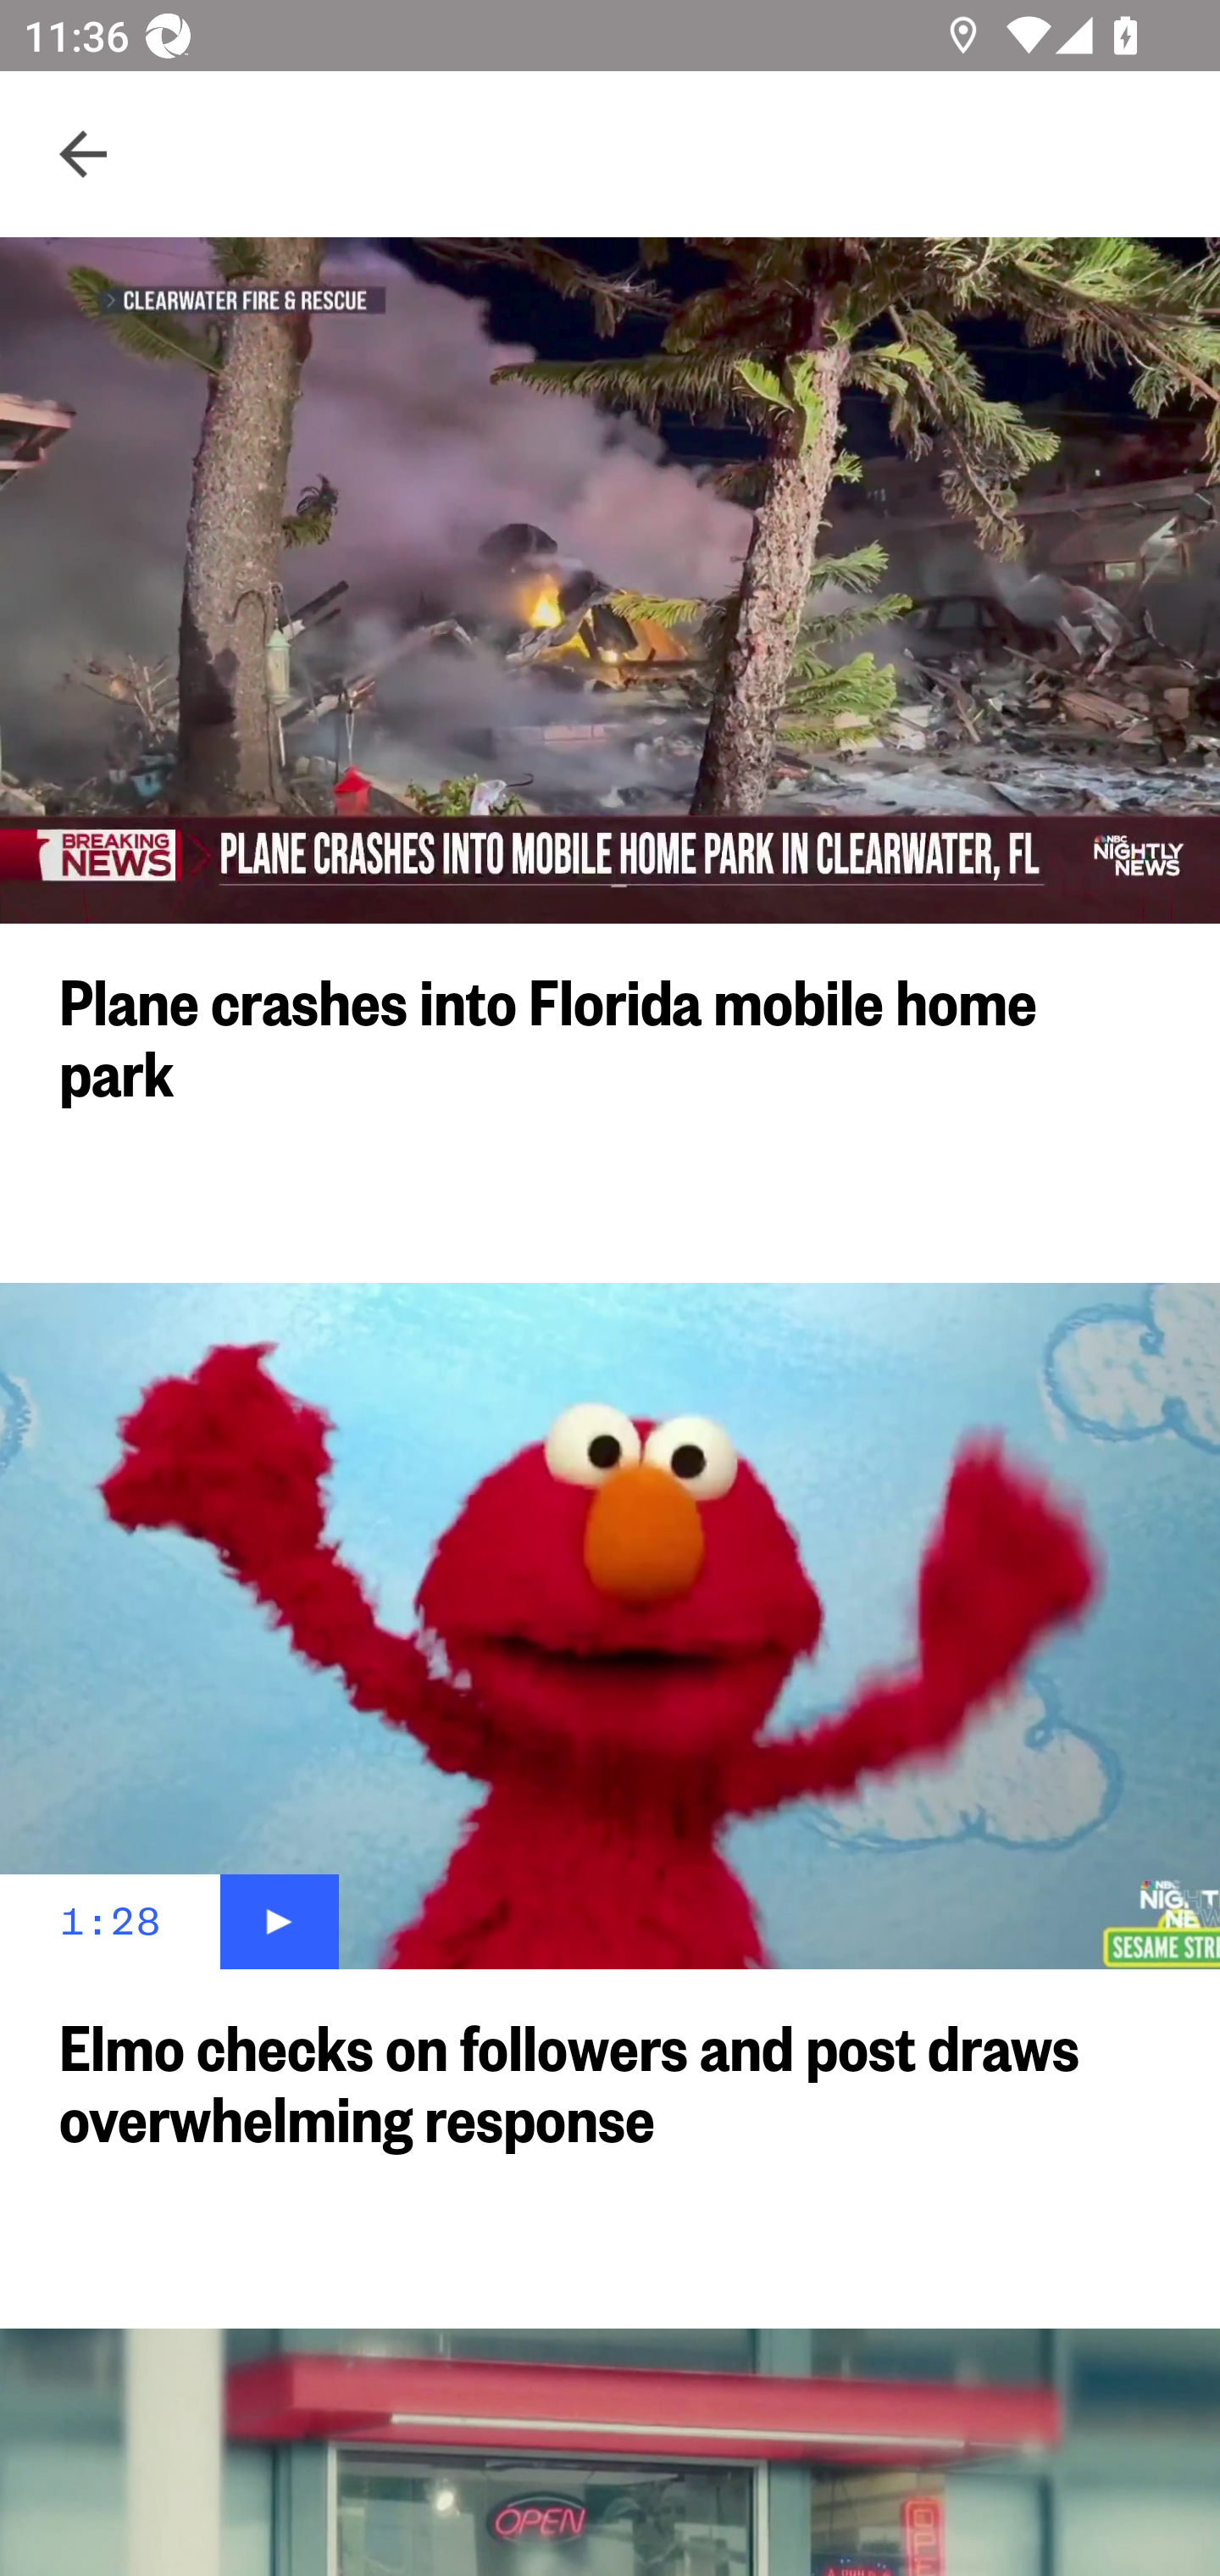 Image resolution: width=1220 pixels, height=2576 pixels. I want to click on Navigate up, so click(83, 154).